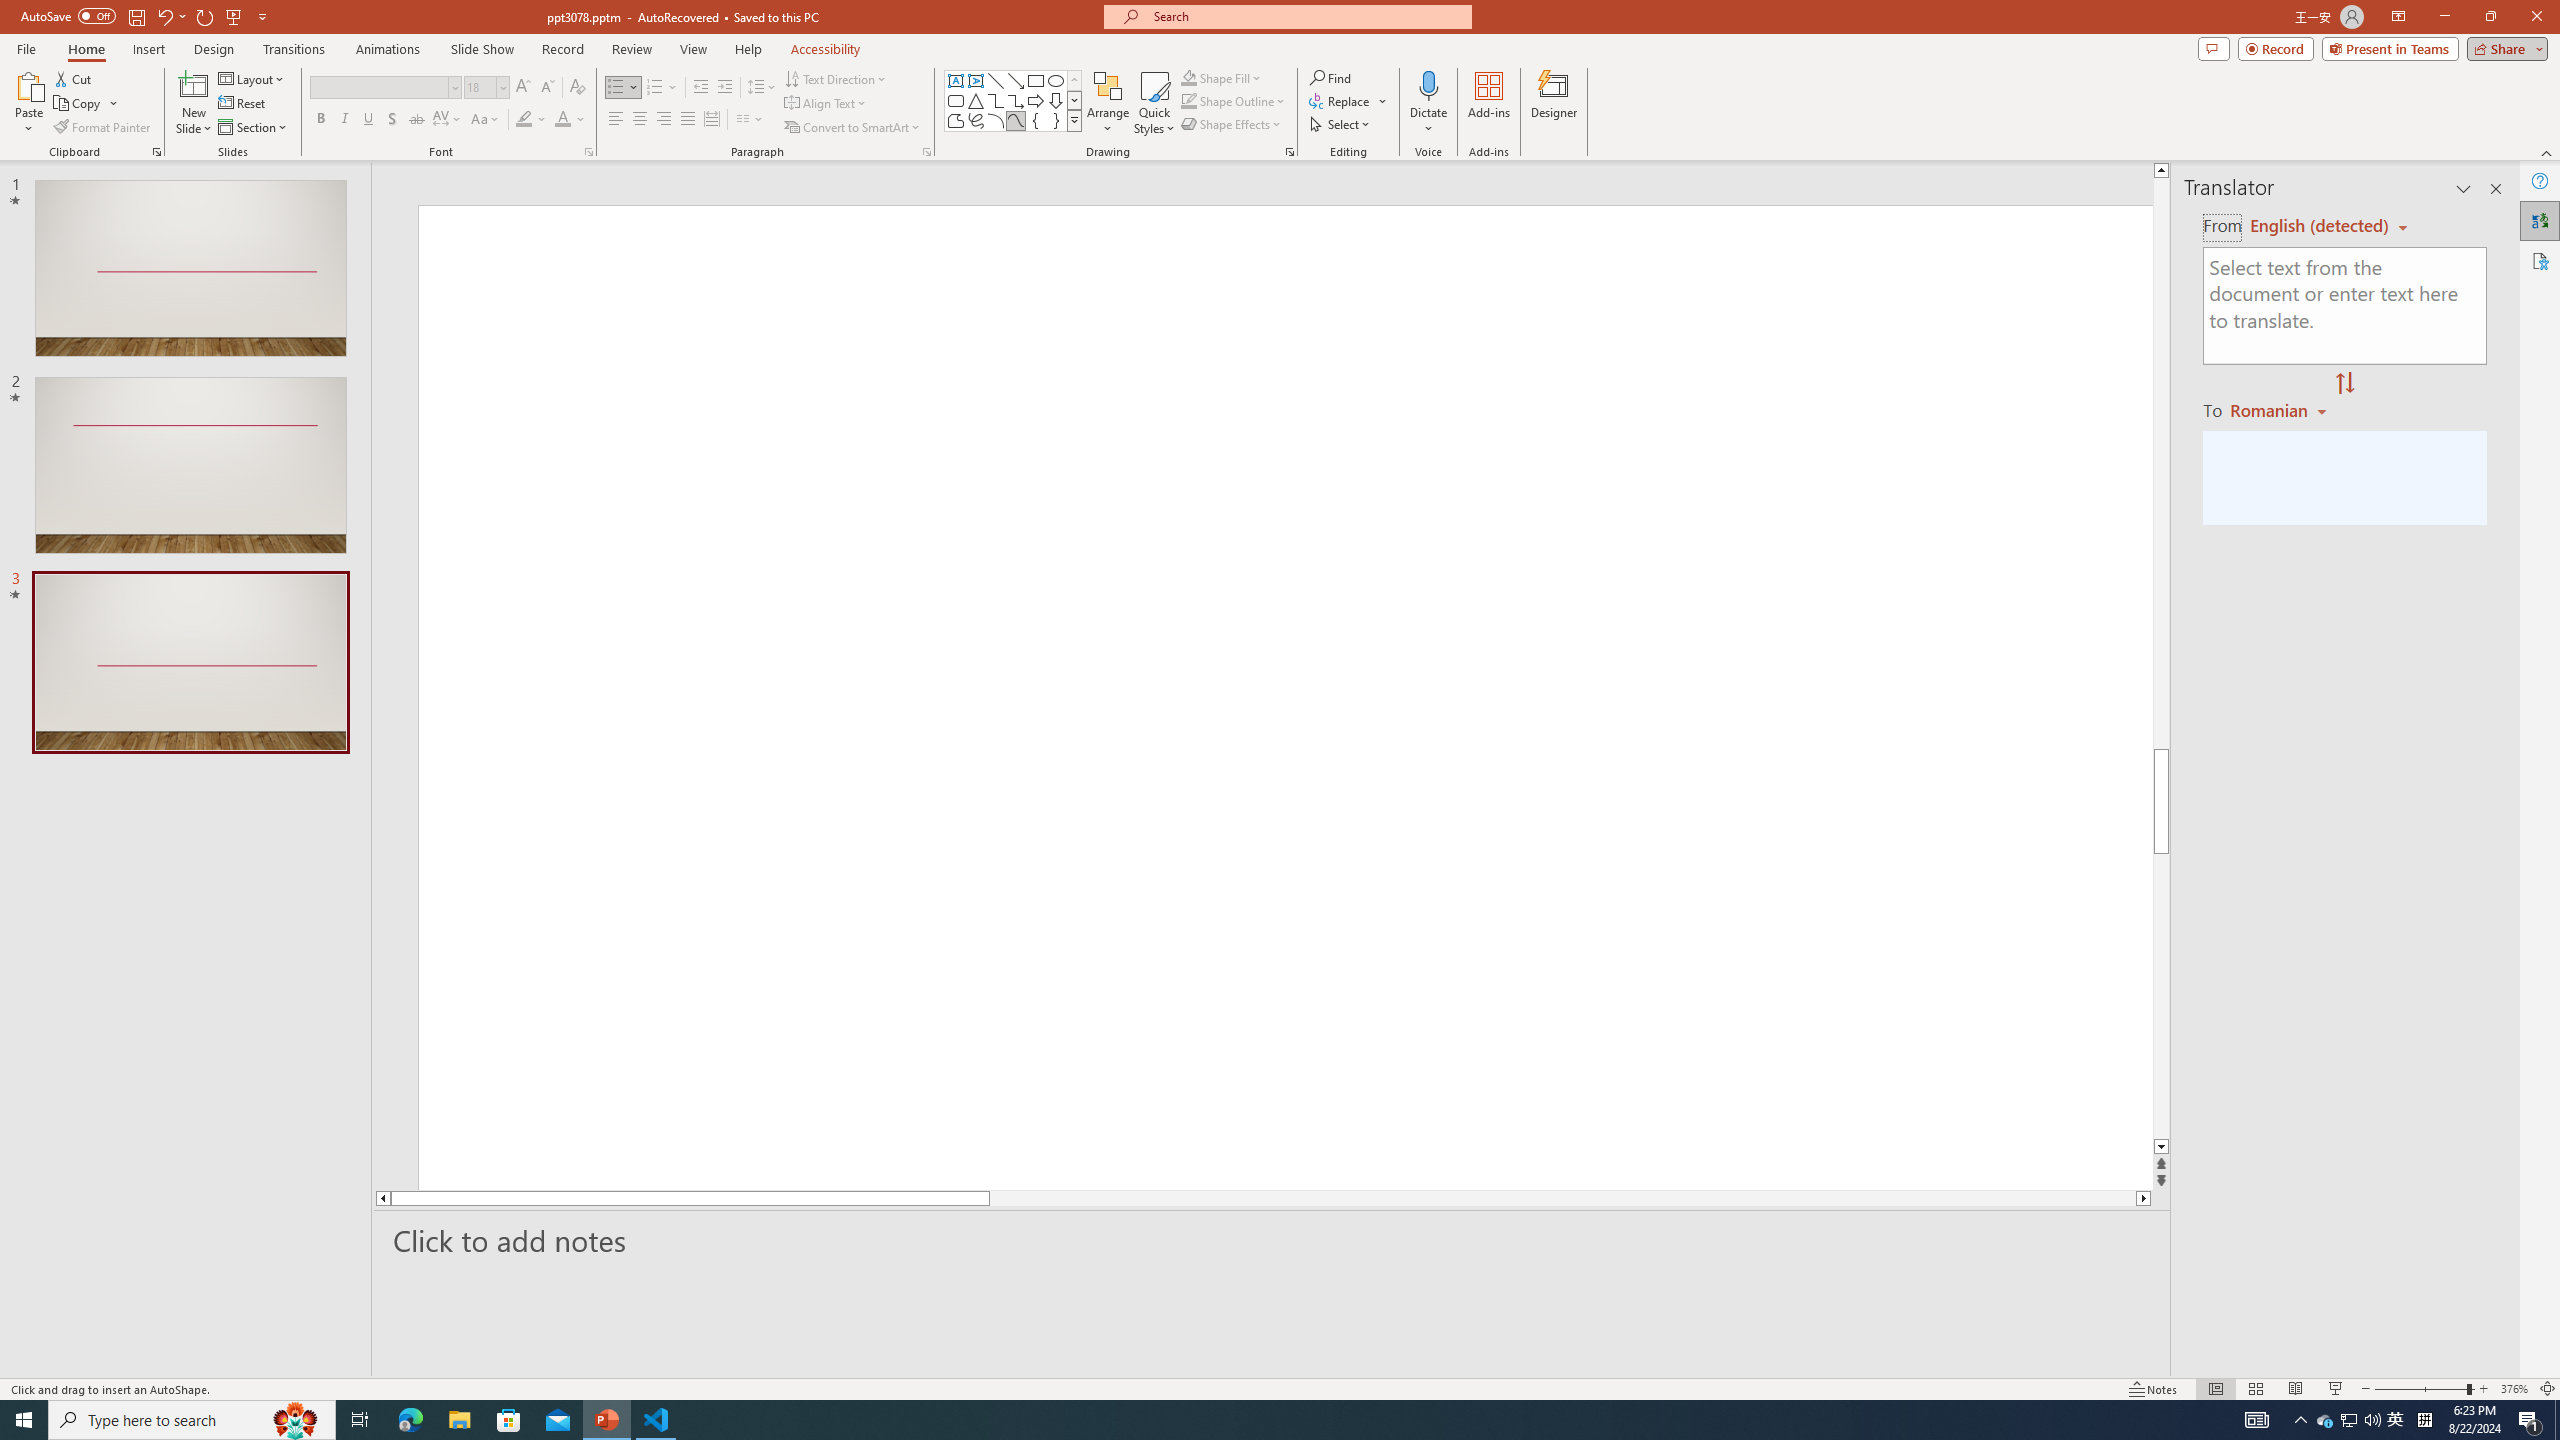 The image size is (2560, 1440). Describe the element at coordinates (1056, 120) in the screenshot. I see `Right Brace` at that location.